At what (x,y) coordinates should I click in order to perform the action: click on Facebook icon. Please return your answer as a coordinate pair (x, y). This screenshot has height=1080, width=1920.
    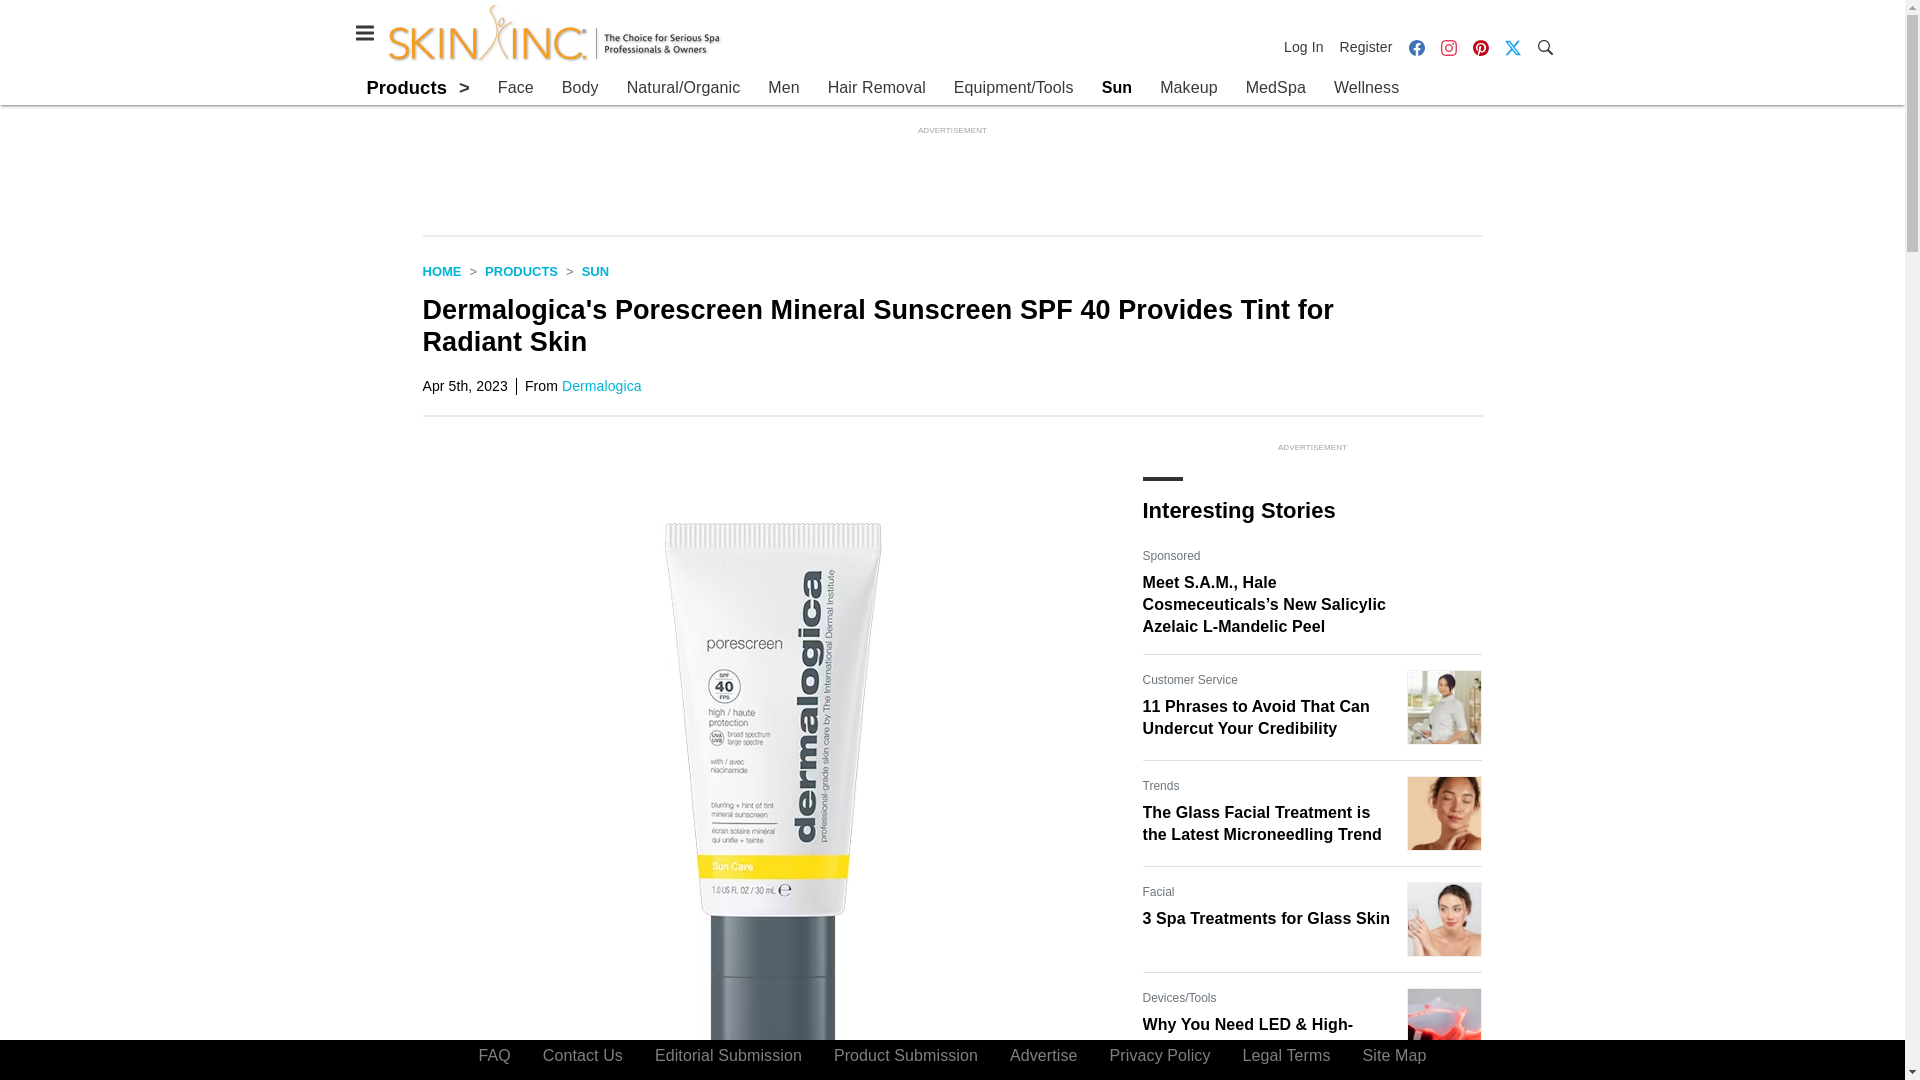
    Looking at the image, I should click on (1416, 46).